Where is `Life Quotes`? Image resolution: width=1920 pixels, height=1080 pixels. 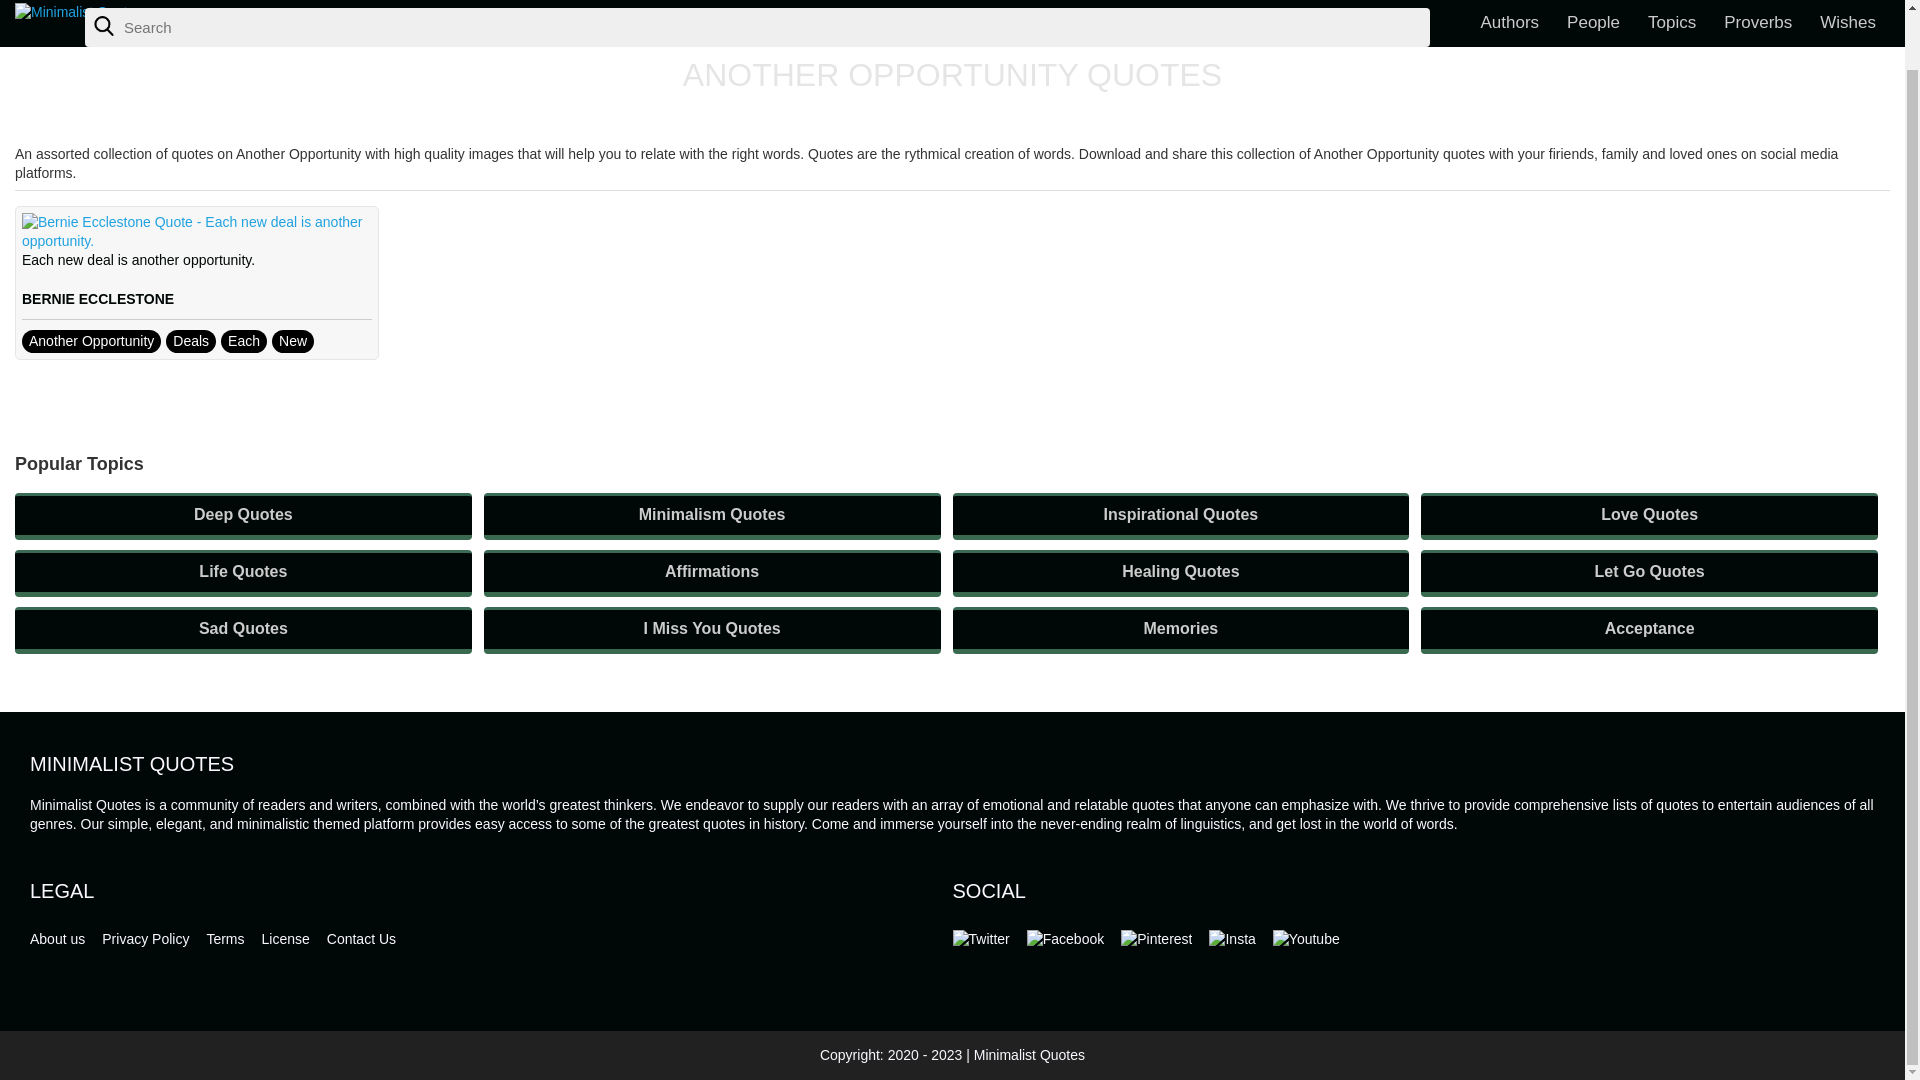 Life Quotes is located at coordinates (244, 573).